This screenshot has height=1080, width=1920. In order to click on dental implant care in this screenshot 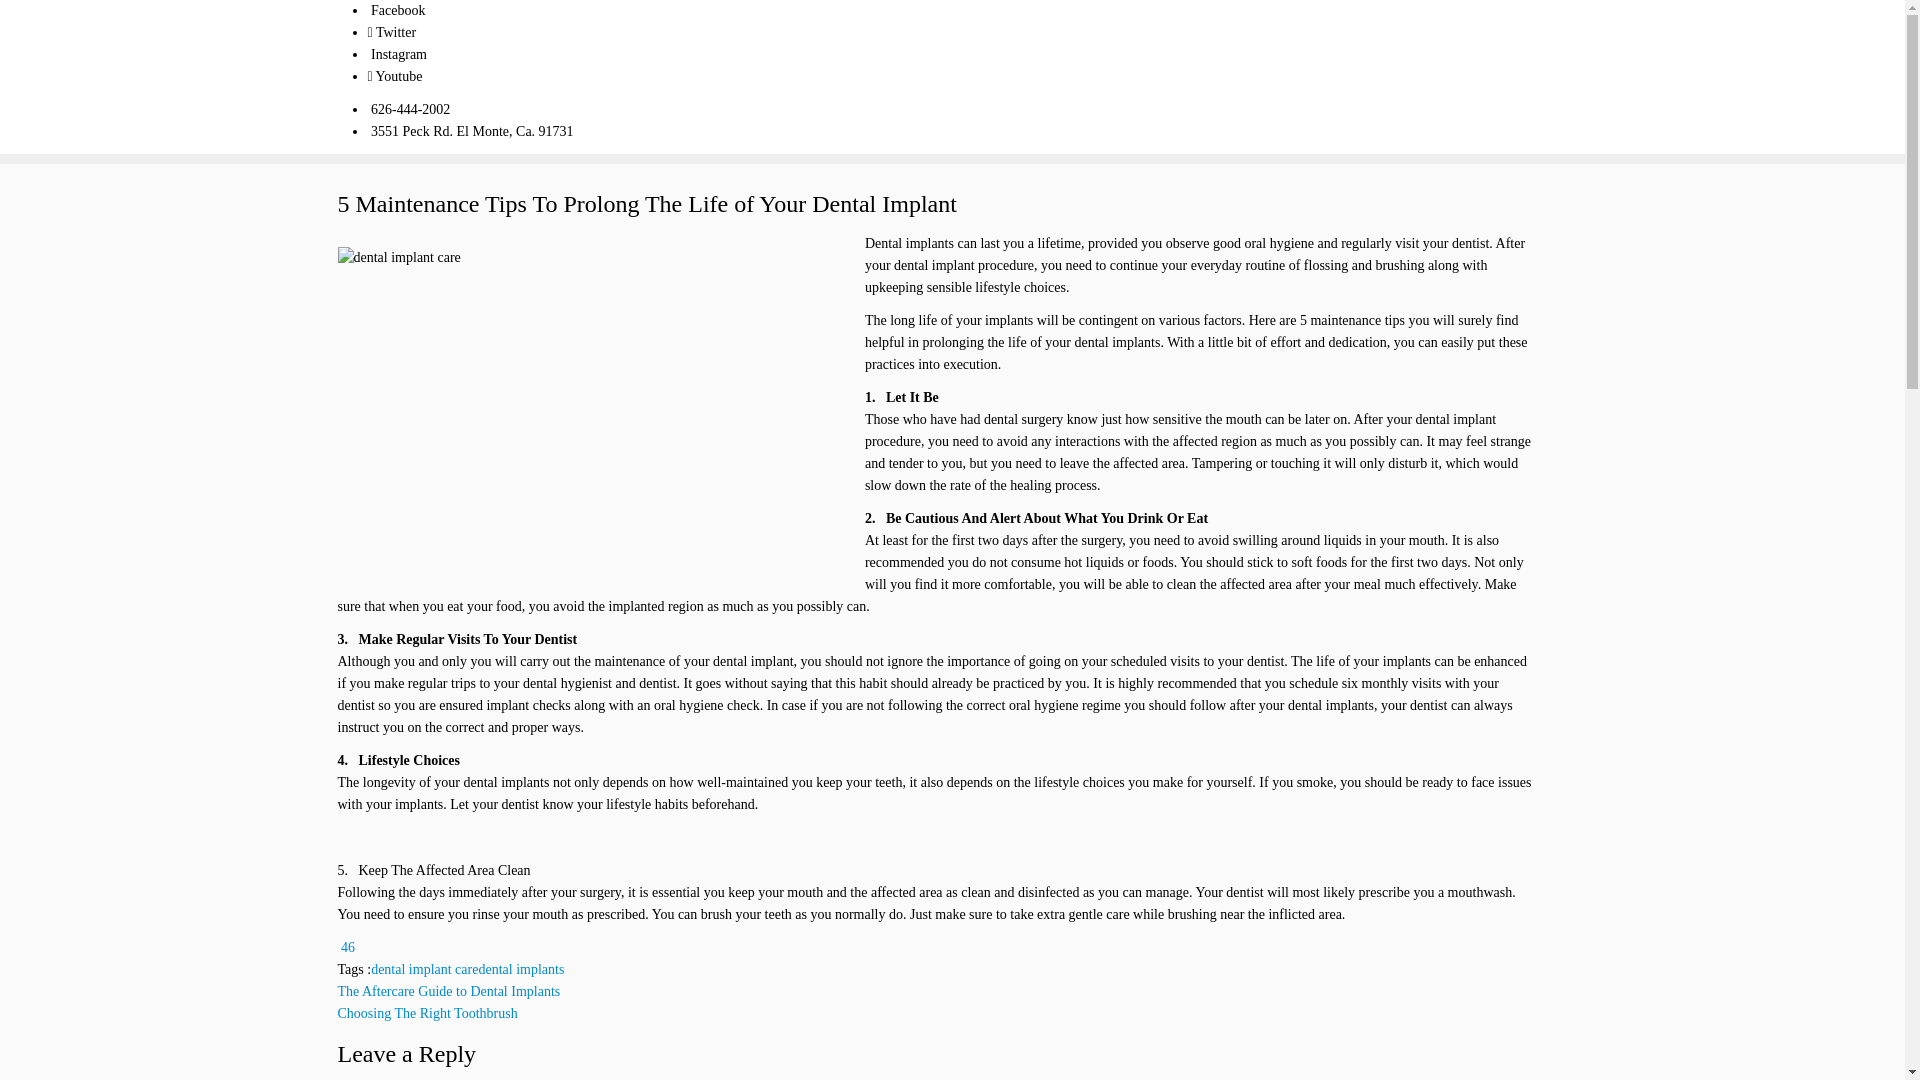, I will do `click(424, 970)`.